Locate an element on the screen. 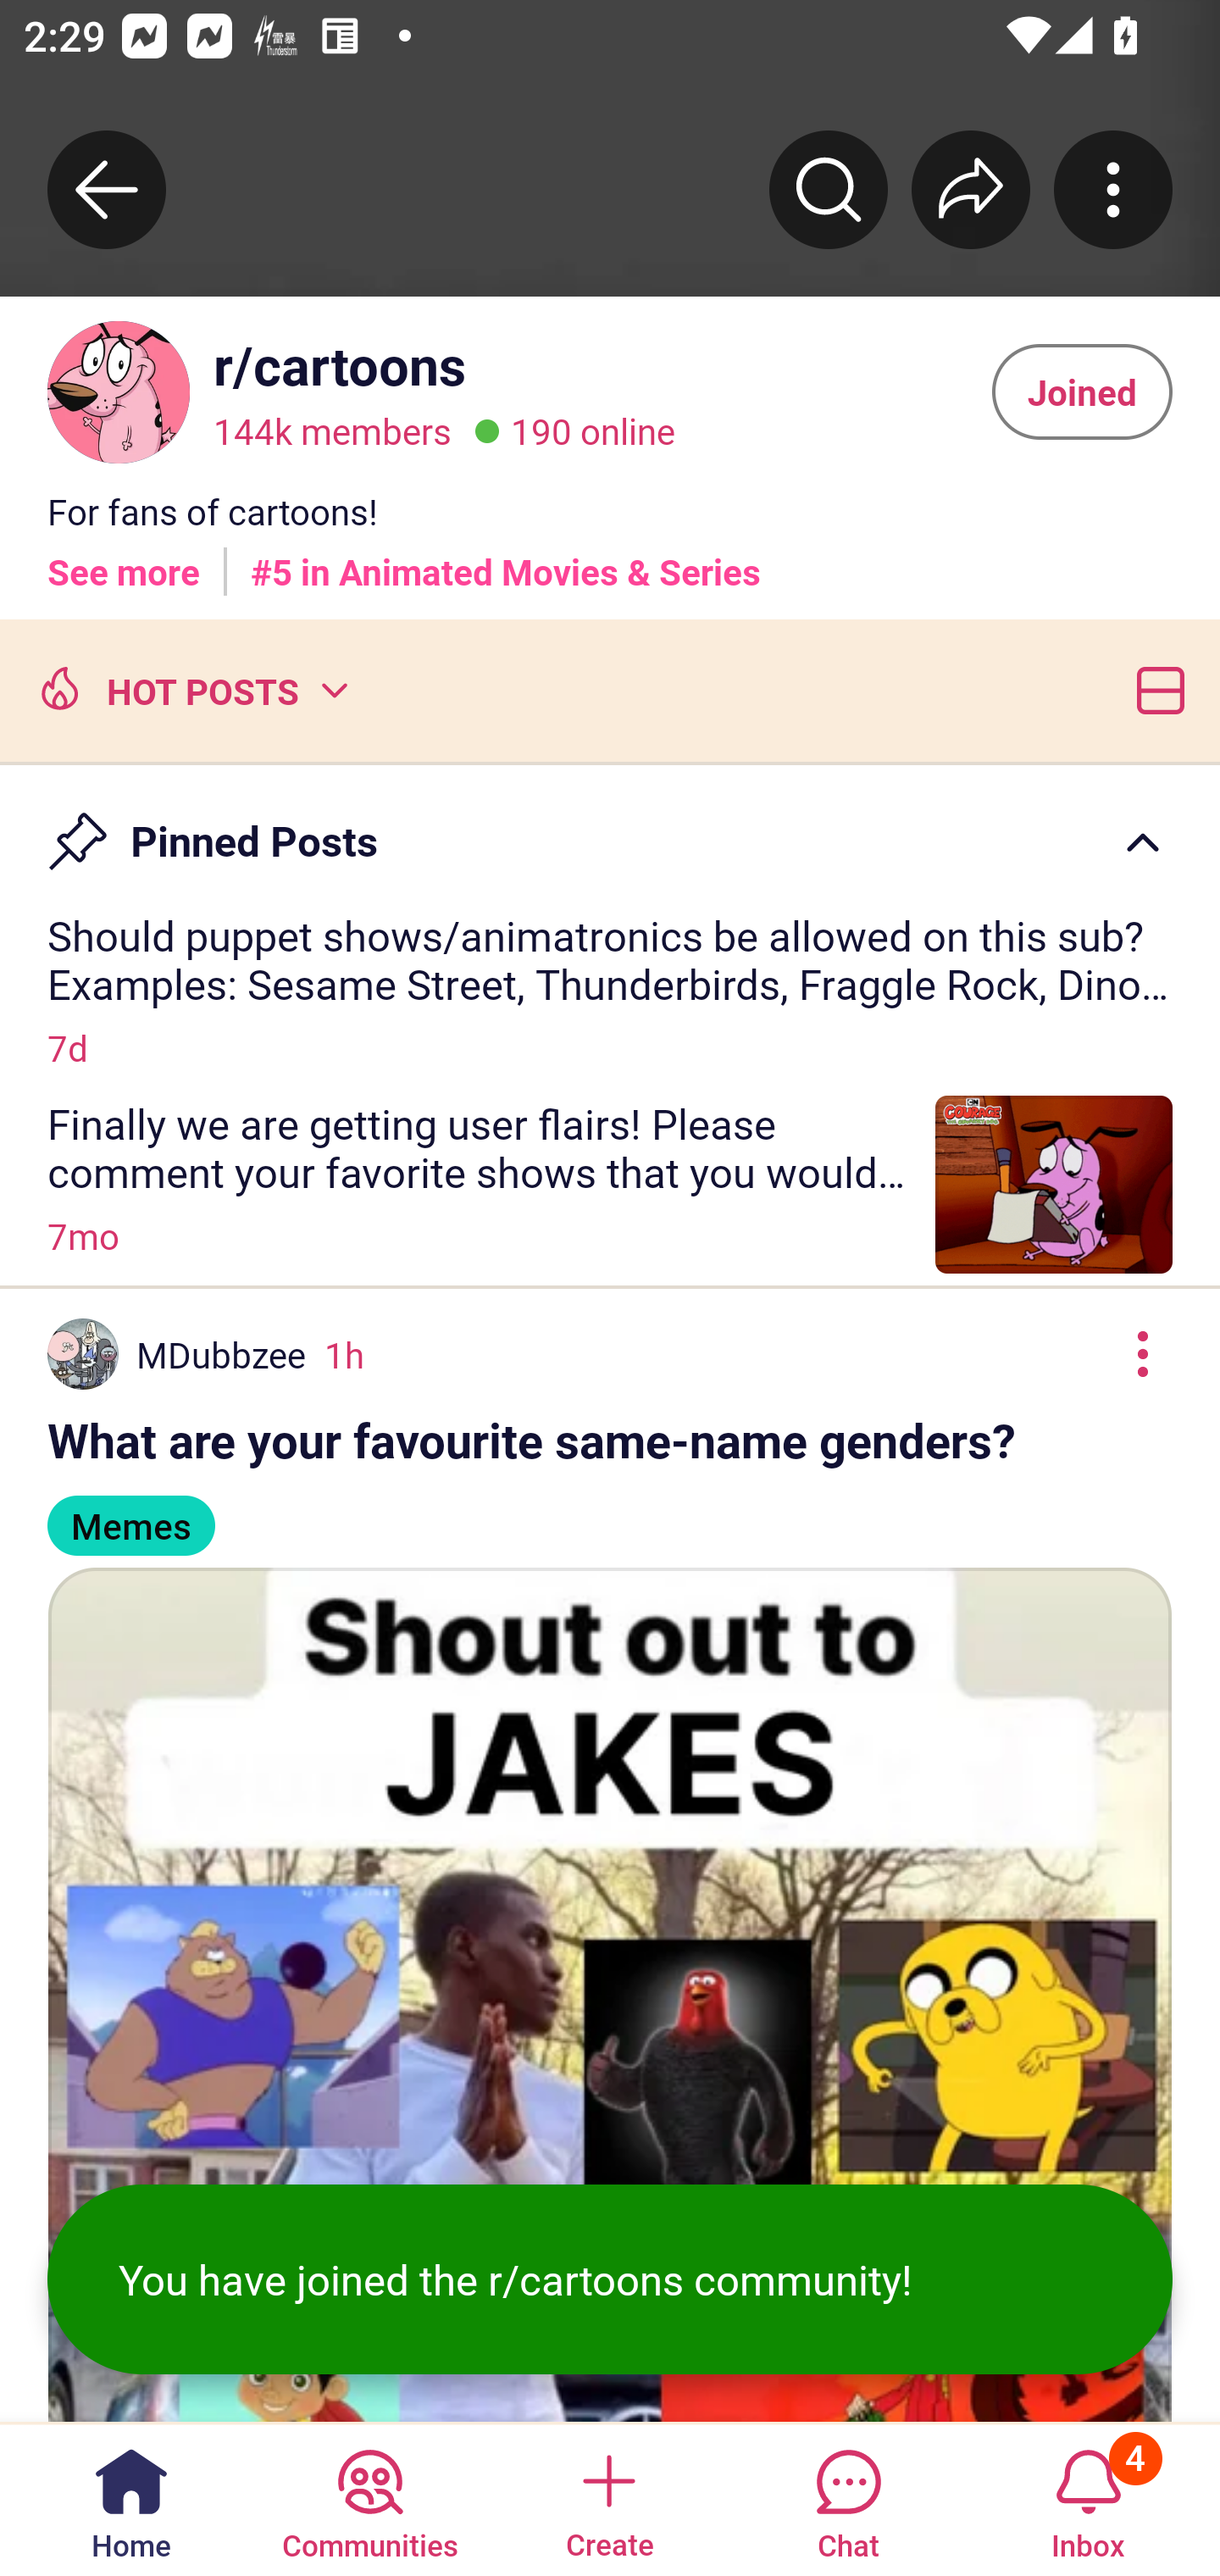 Image resolution: width=1220 pixels, height=2576 pixels. More community actions is located at coordinates (1113, 189).